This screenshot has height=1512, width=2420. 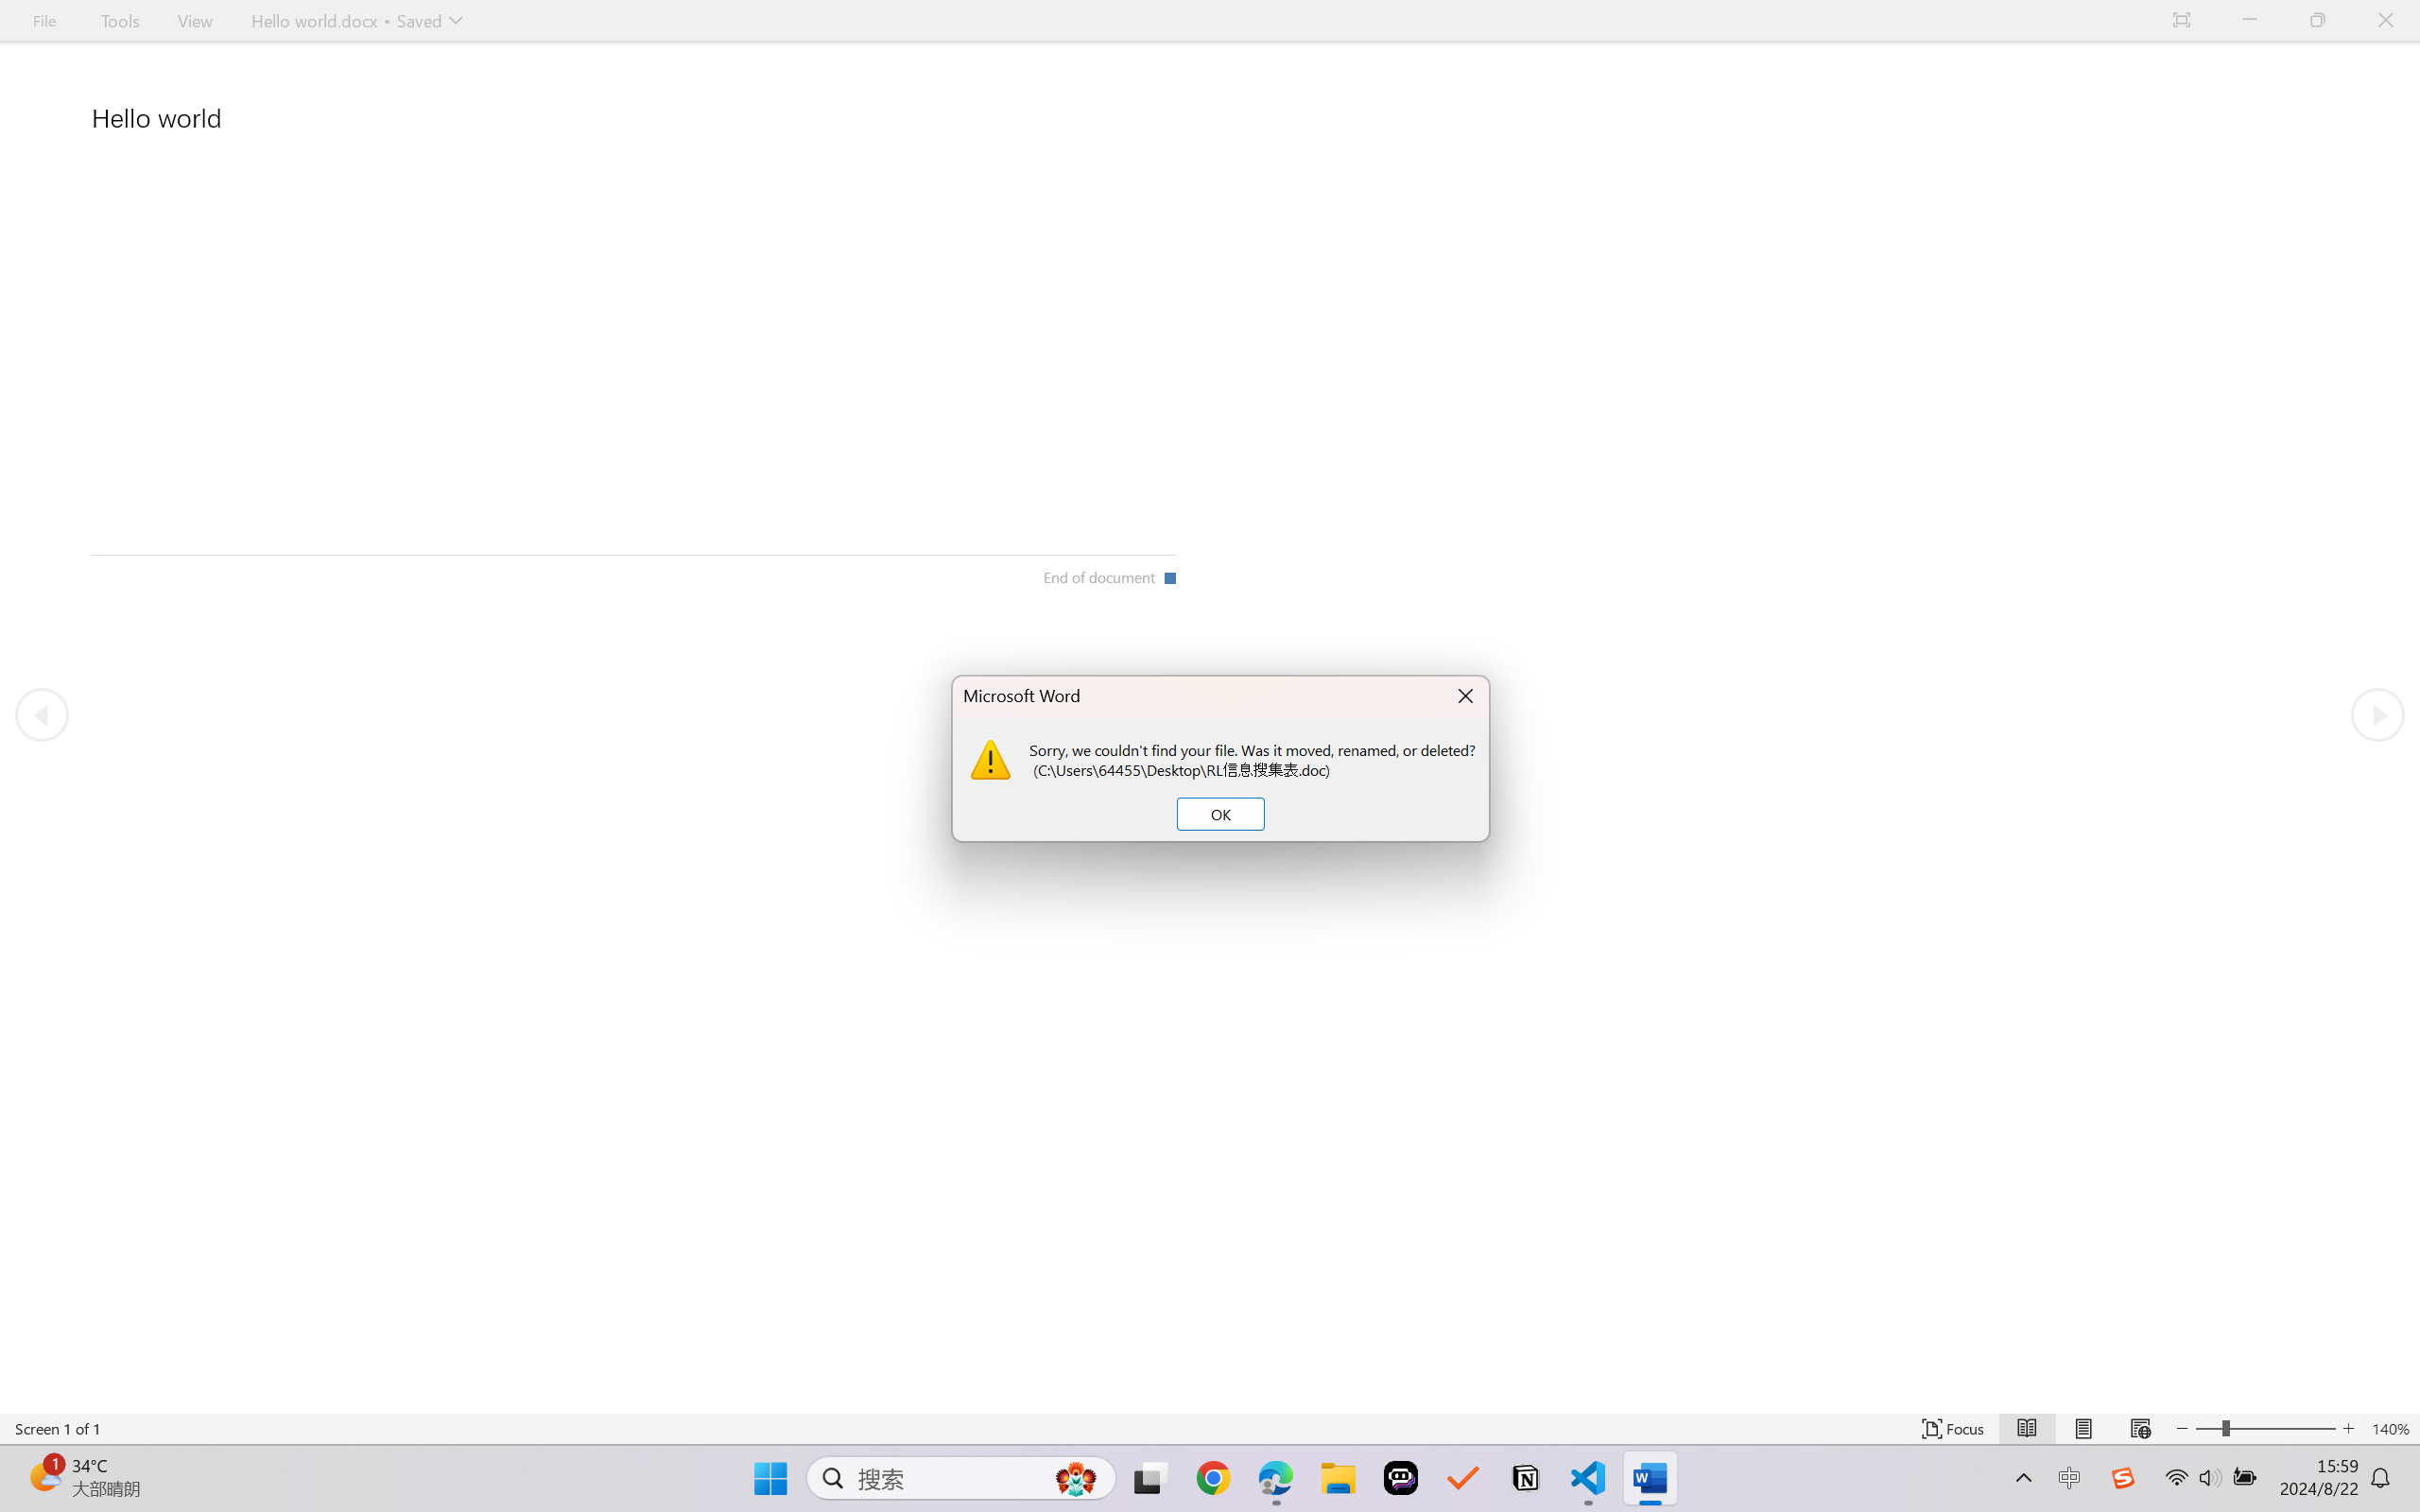 What do you see at coordinates (2182, 1429) in the screenshot?
I see `Decrease Text Size` at bounding box center [2182, 1429].